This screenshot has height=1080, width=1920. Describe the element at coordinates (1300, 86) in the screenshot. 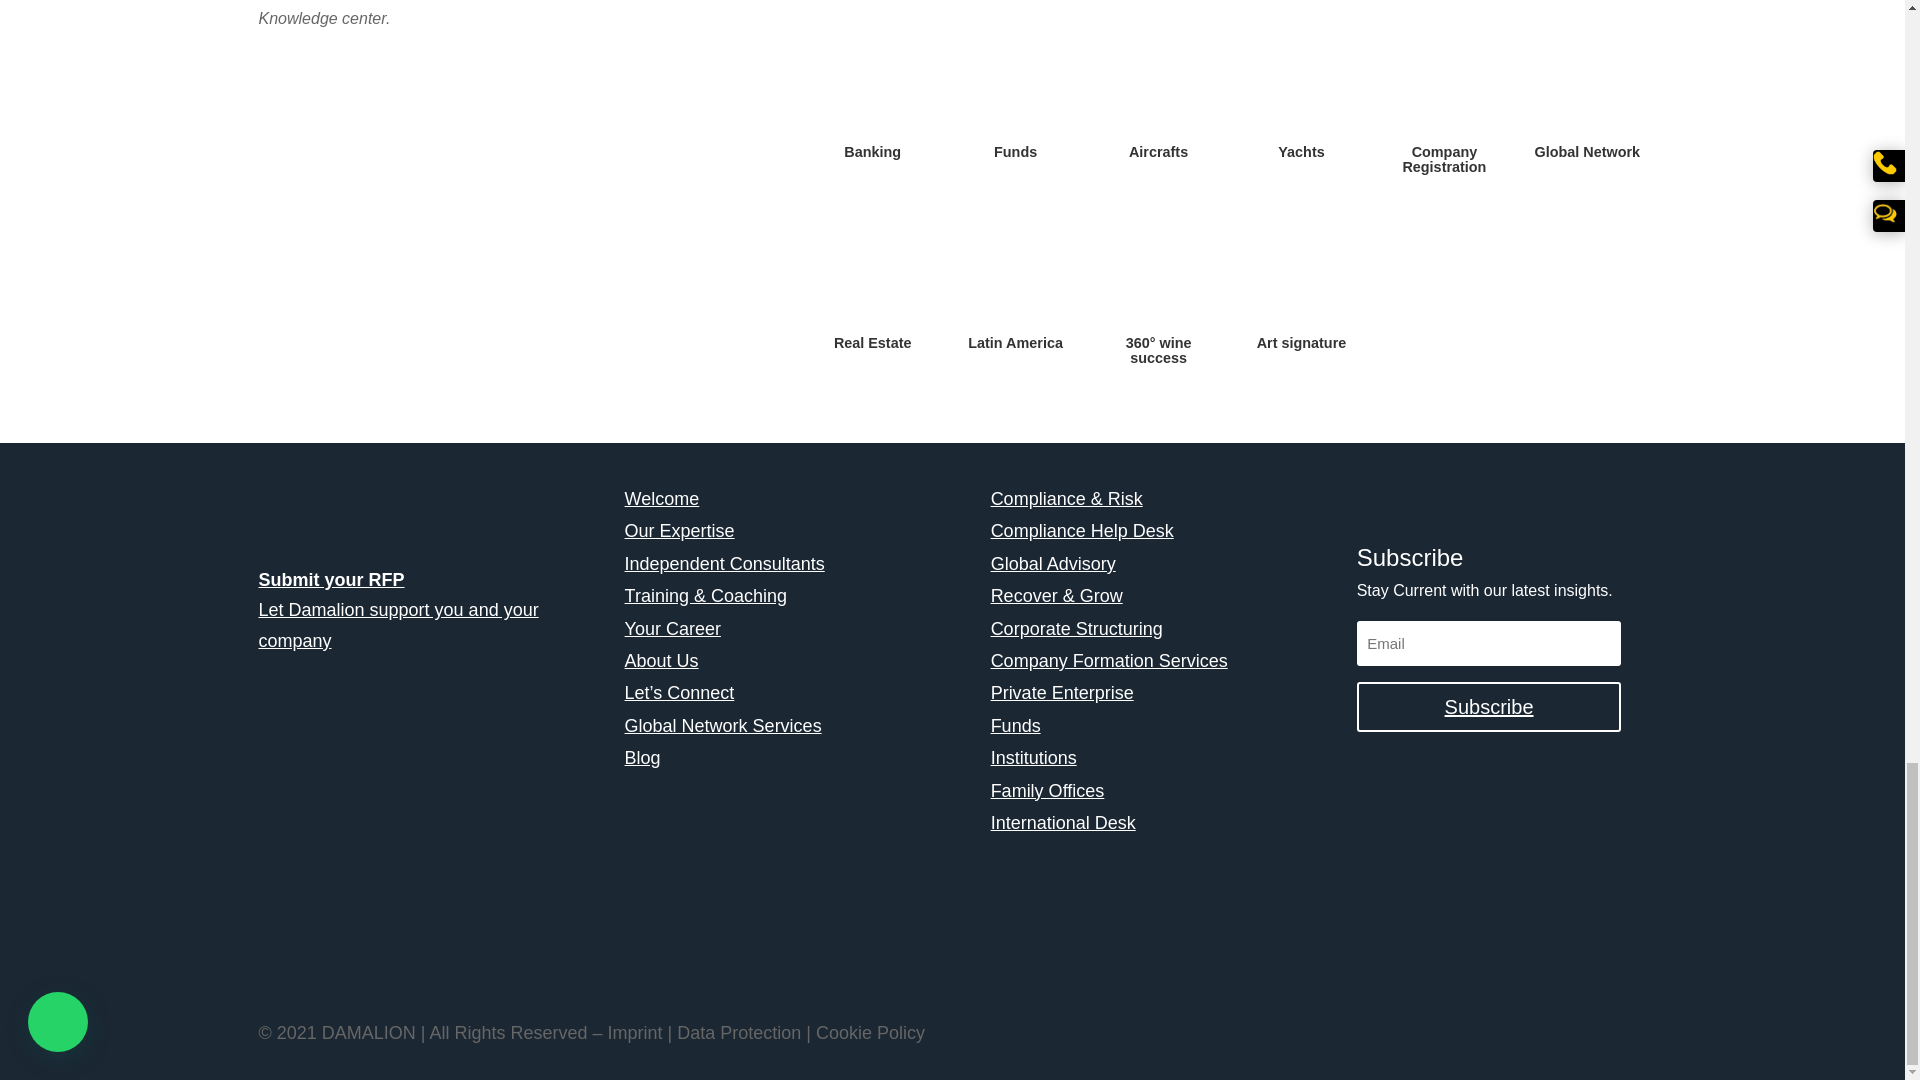

I see `YACHT-REGISTRATION-FINANCE` at that location.